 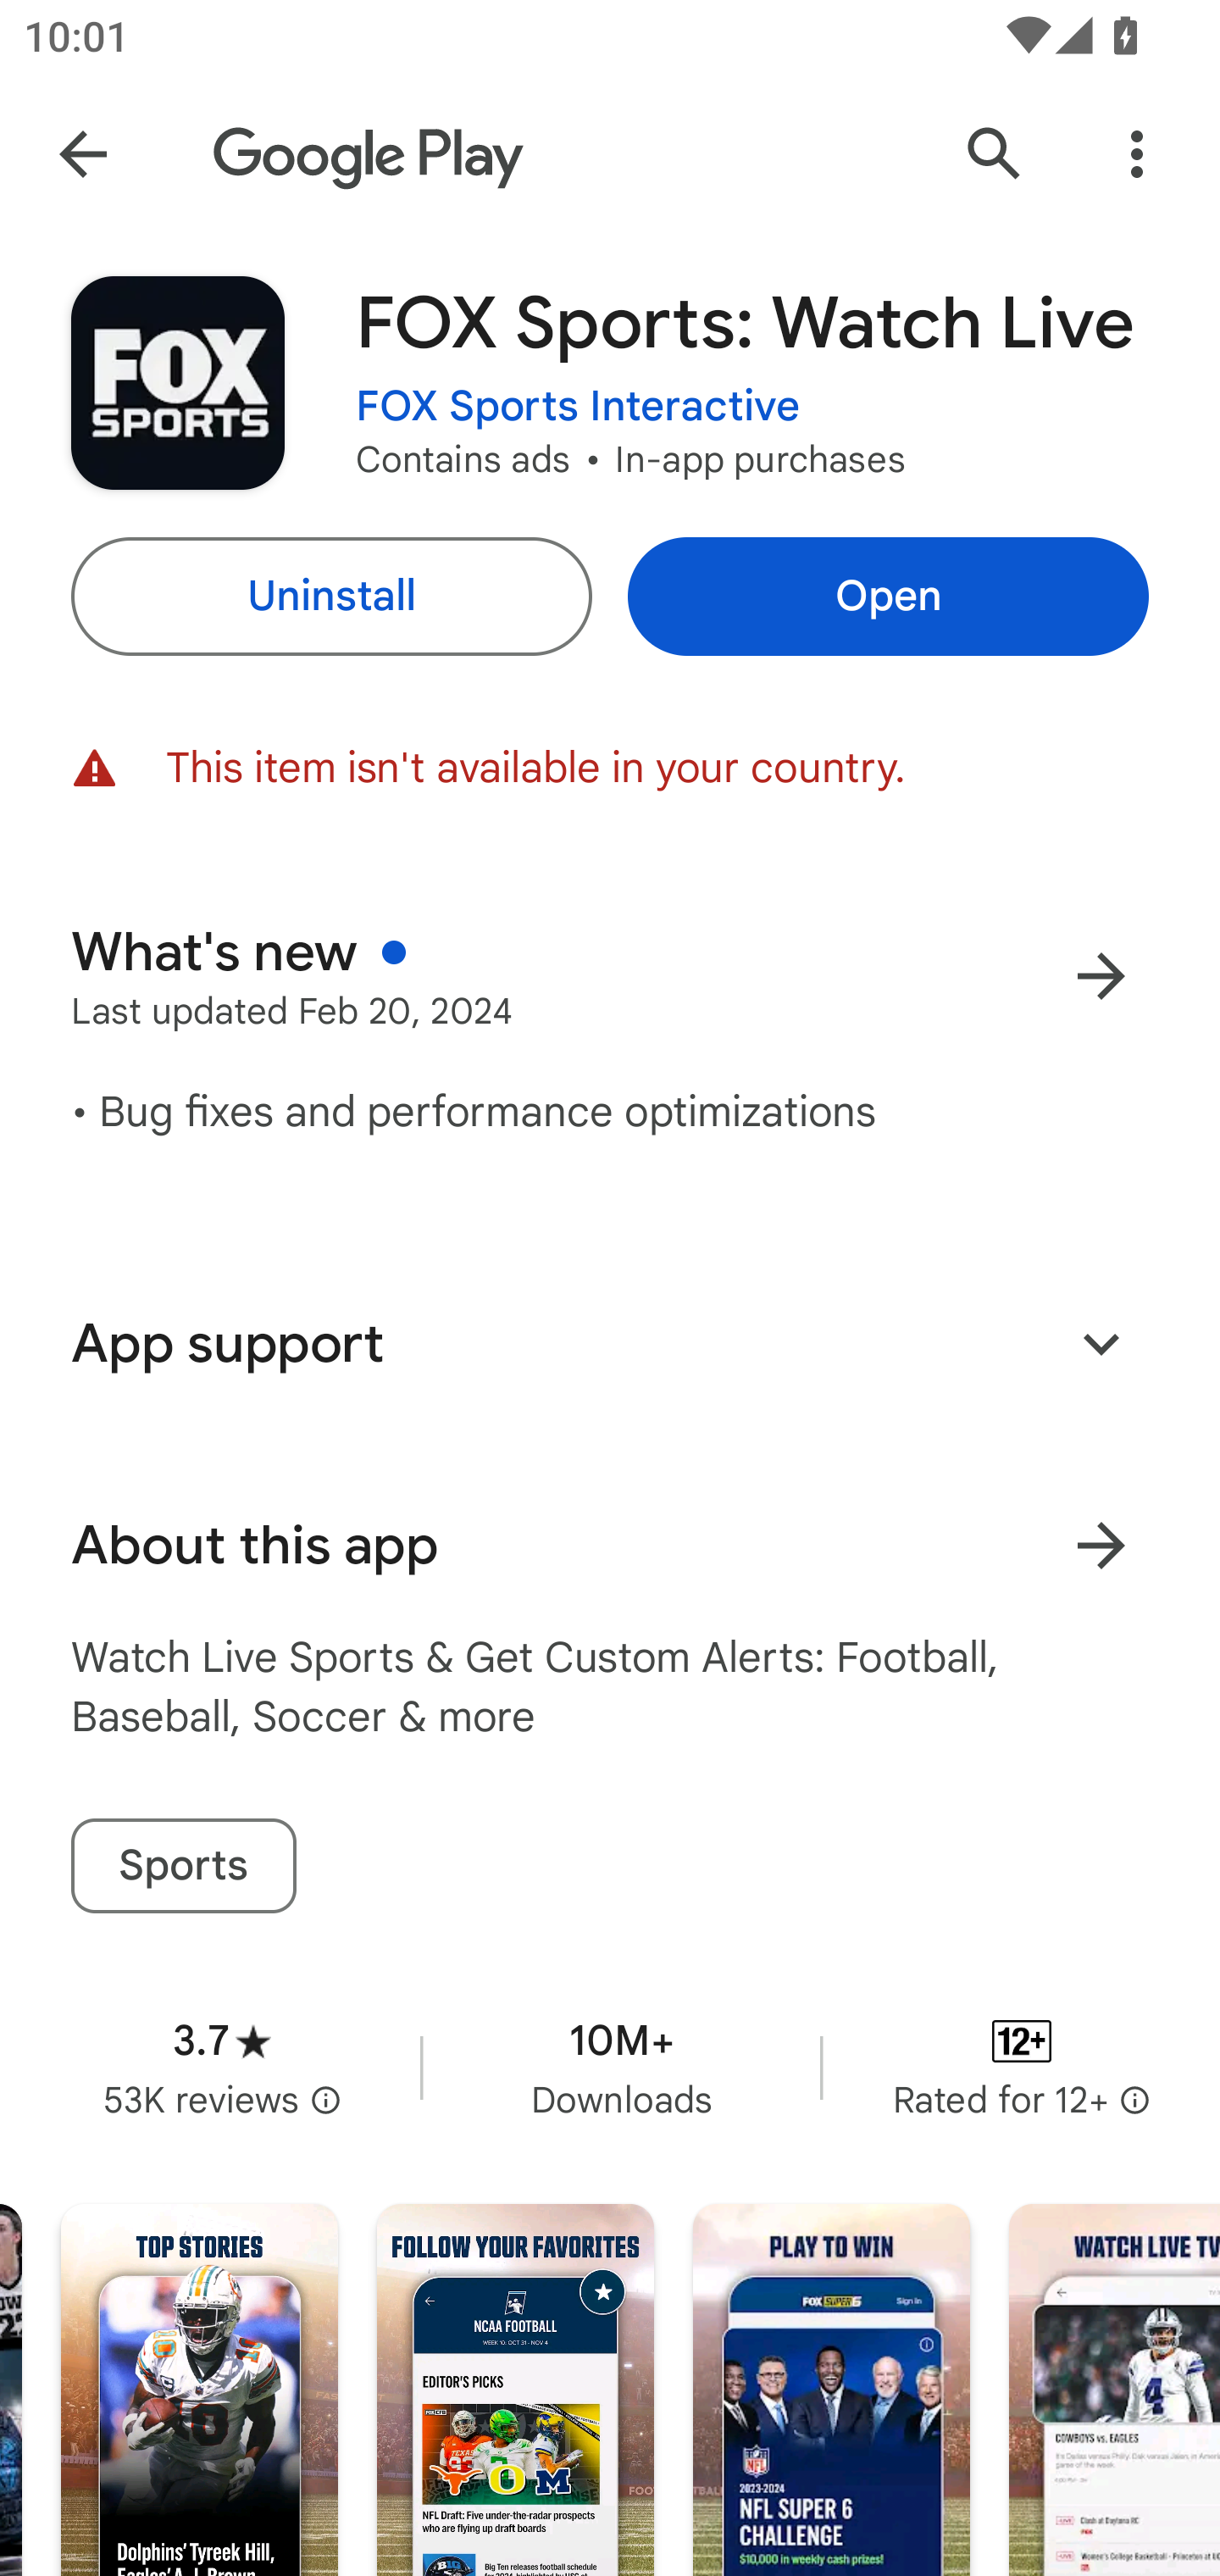 I want to click on About this app Learn more About this app, so click(x=610, y=1546).